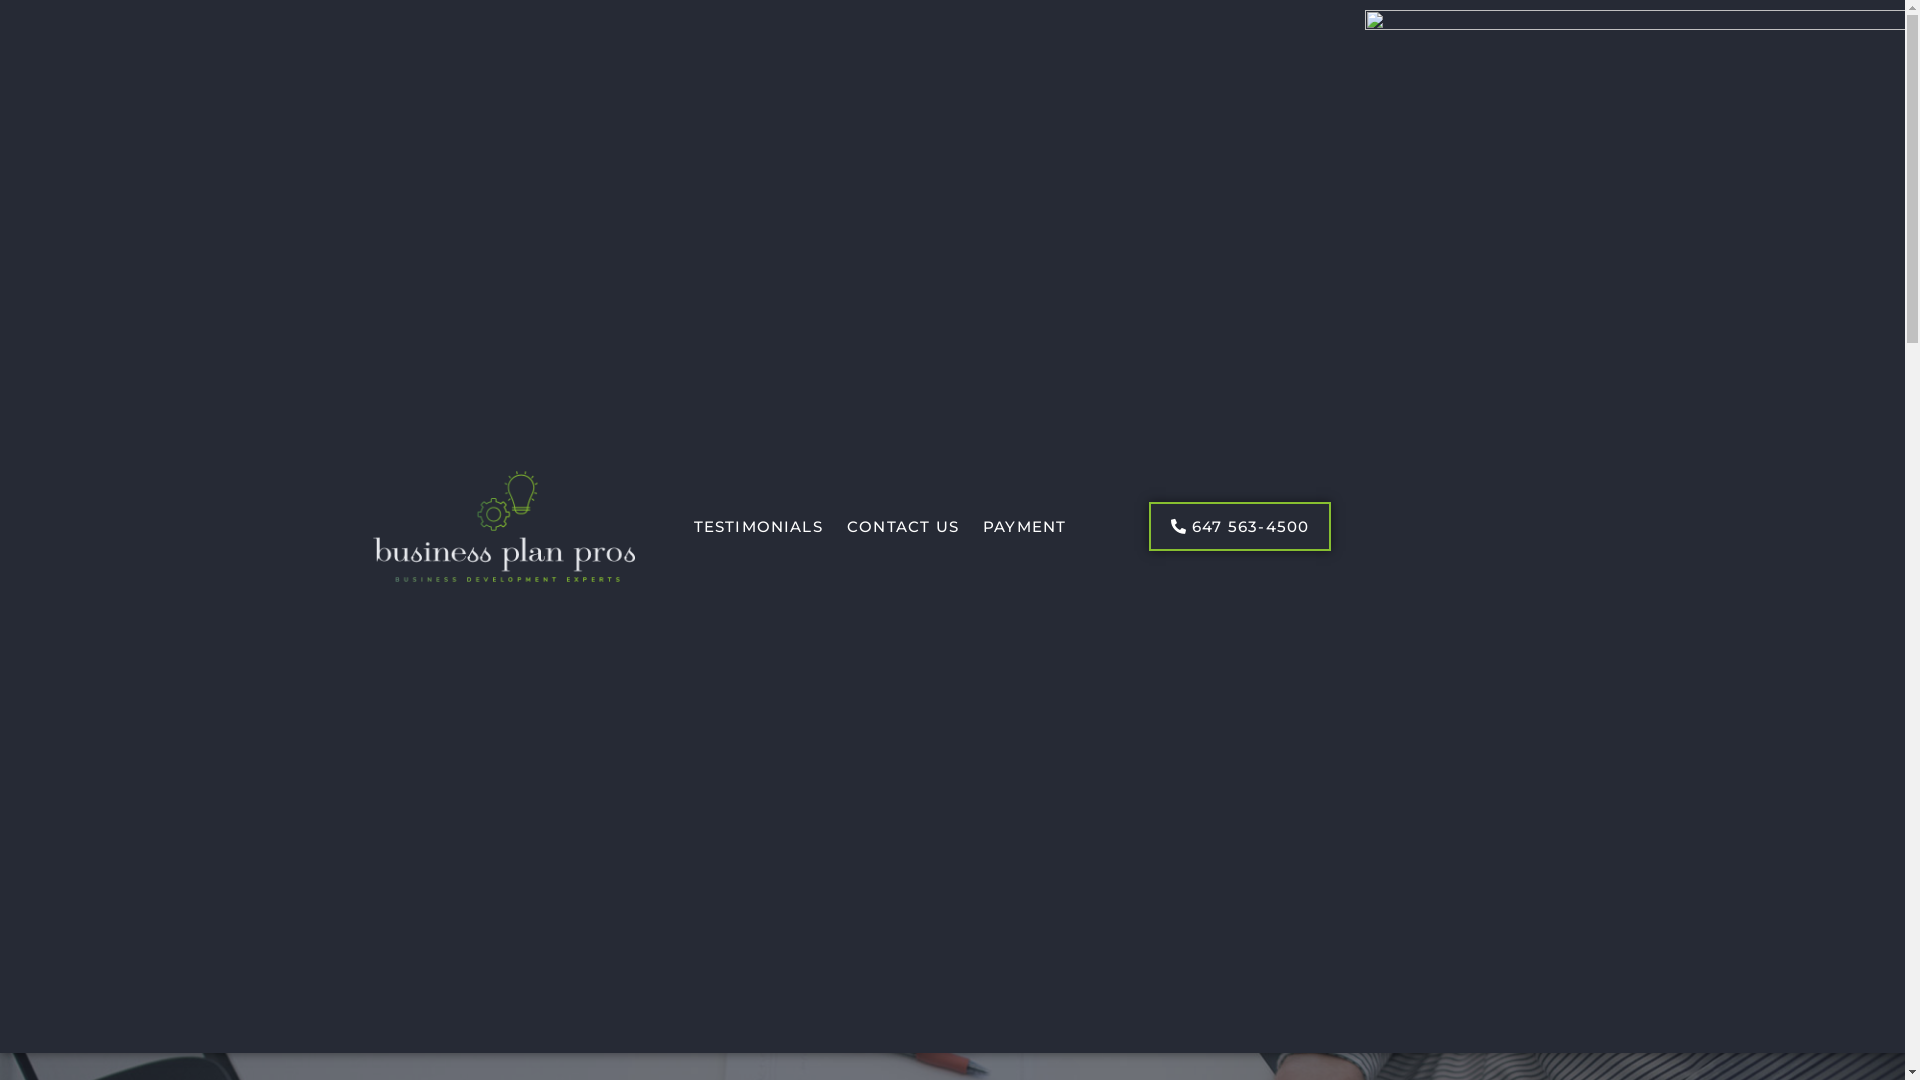  Describe the element at coordinates (903, 527) in the screenshot. I see `CONTACT US` at that location.